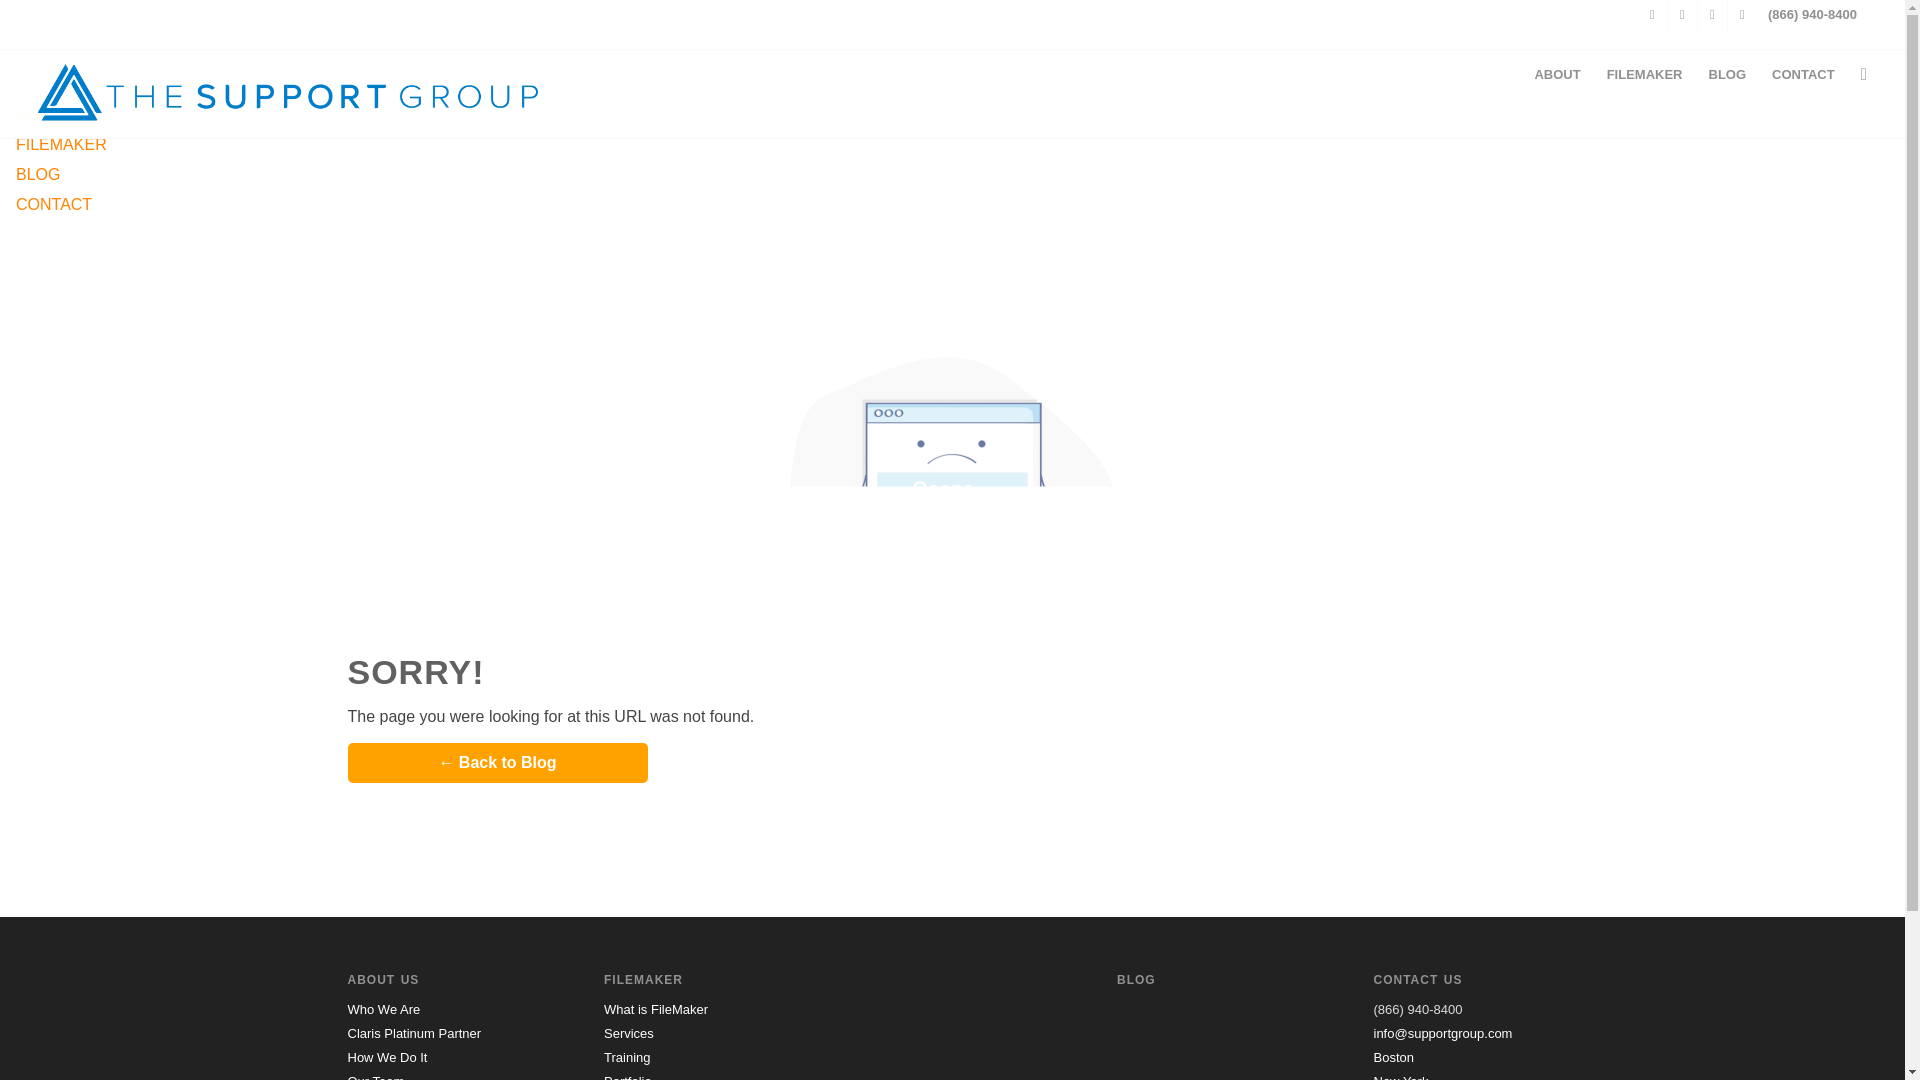  Describe the element at coordinates (960, 114) in the screenshot. I see `ABOUT` at that location.